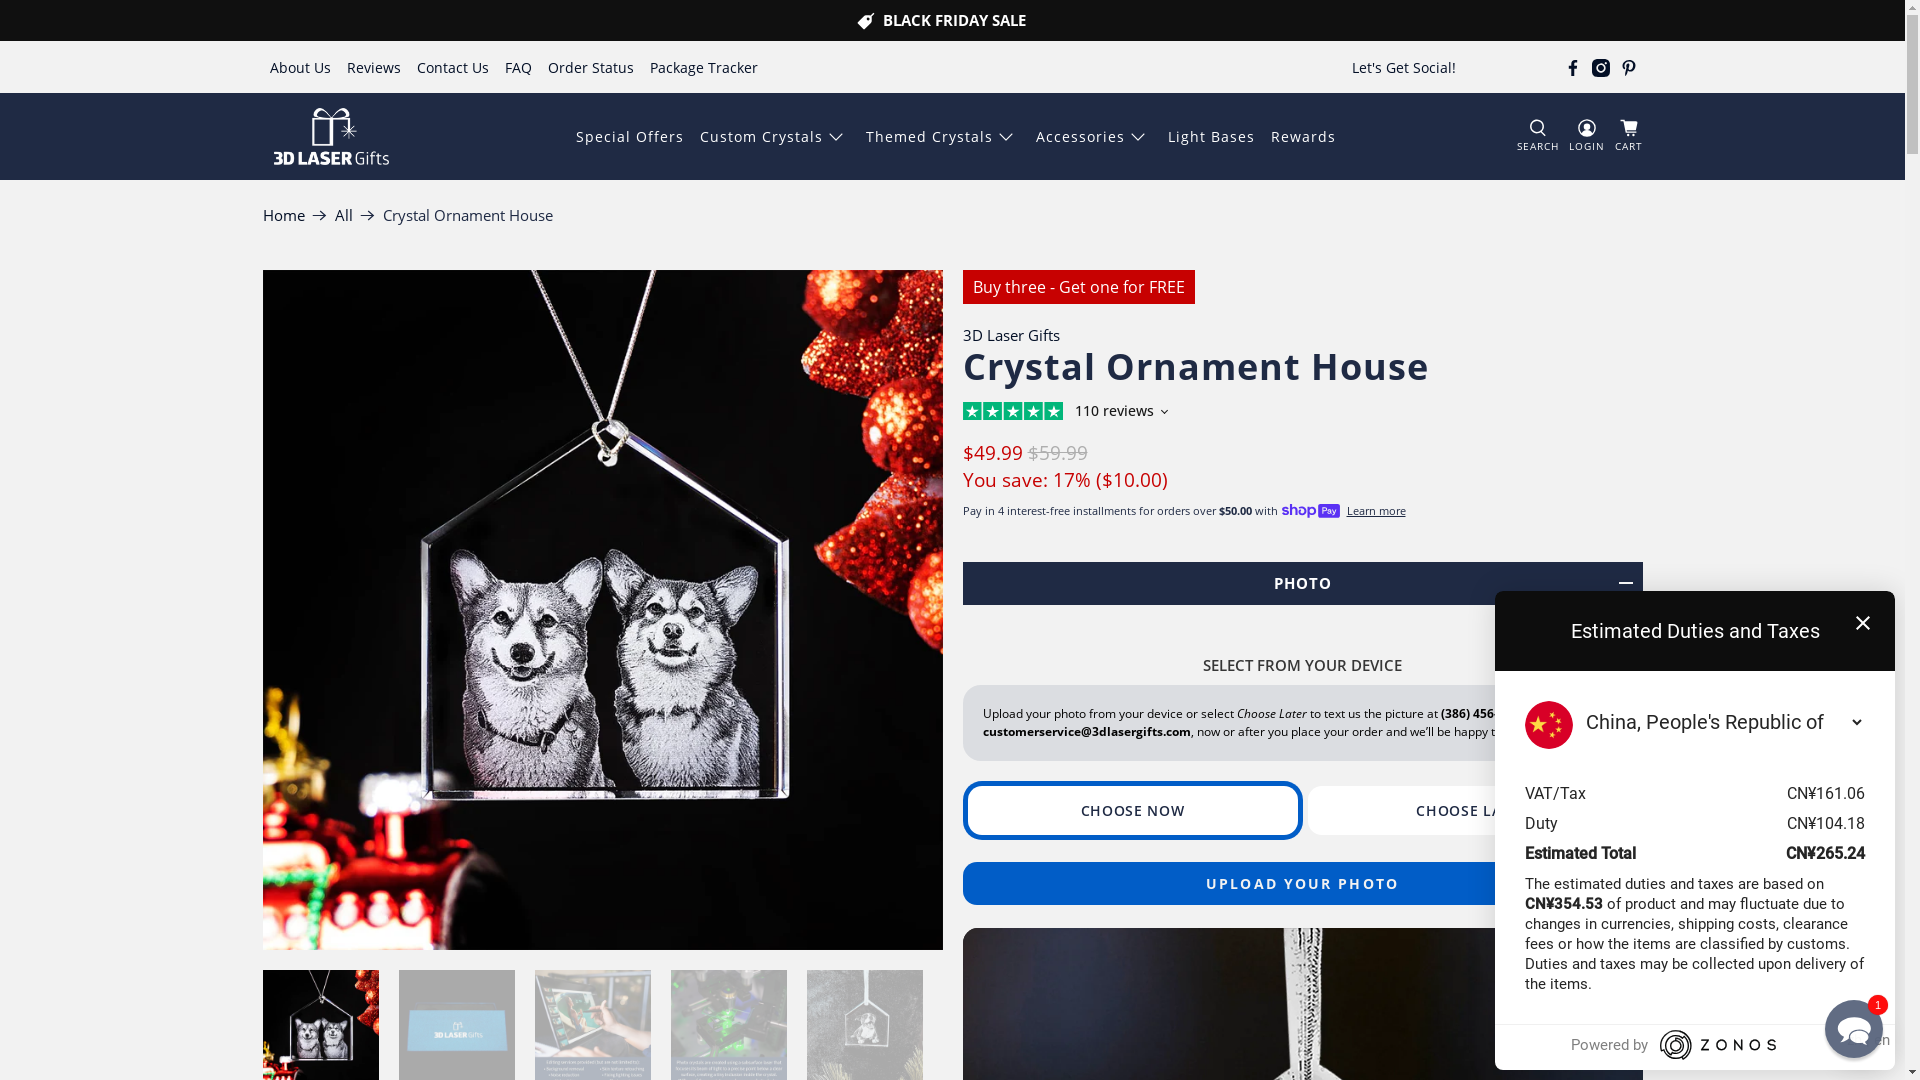  Describe the element at coordinates (1573, 68) in the screenshot. I see `3D Laser Gifts on Facebook` at that location.